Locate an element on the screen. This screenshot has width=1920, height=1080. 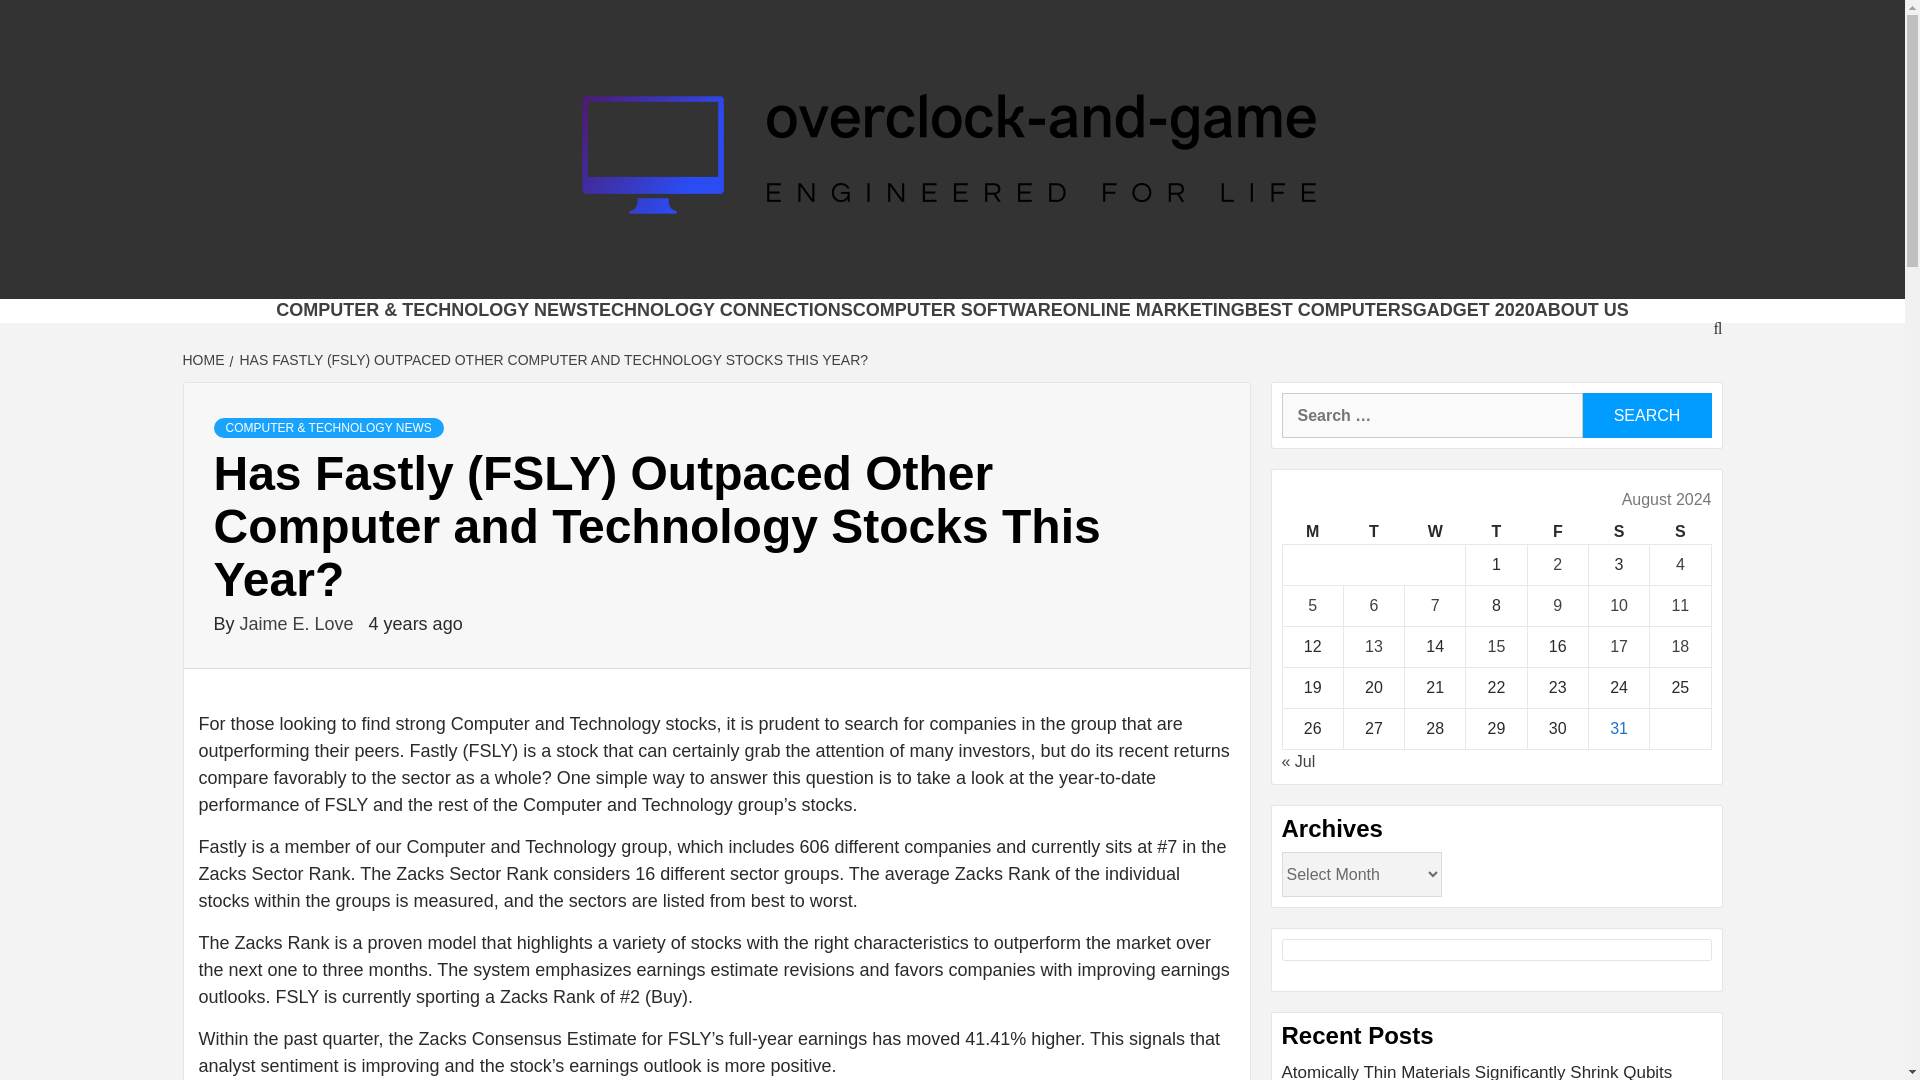
GADGET 2020 is located at coordinates (1474, 310).